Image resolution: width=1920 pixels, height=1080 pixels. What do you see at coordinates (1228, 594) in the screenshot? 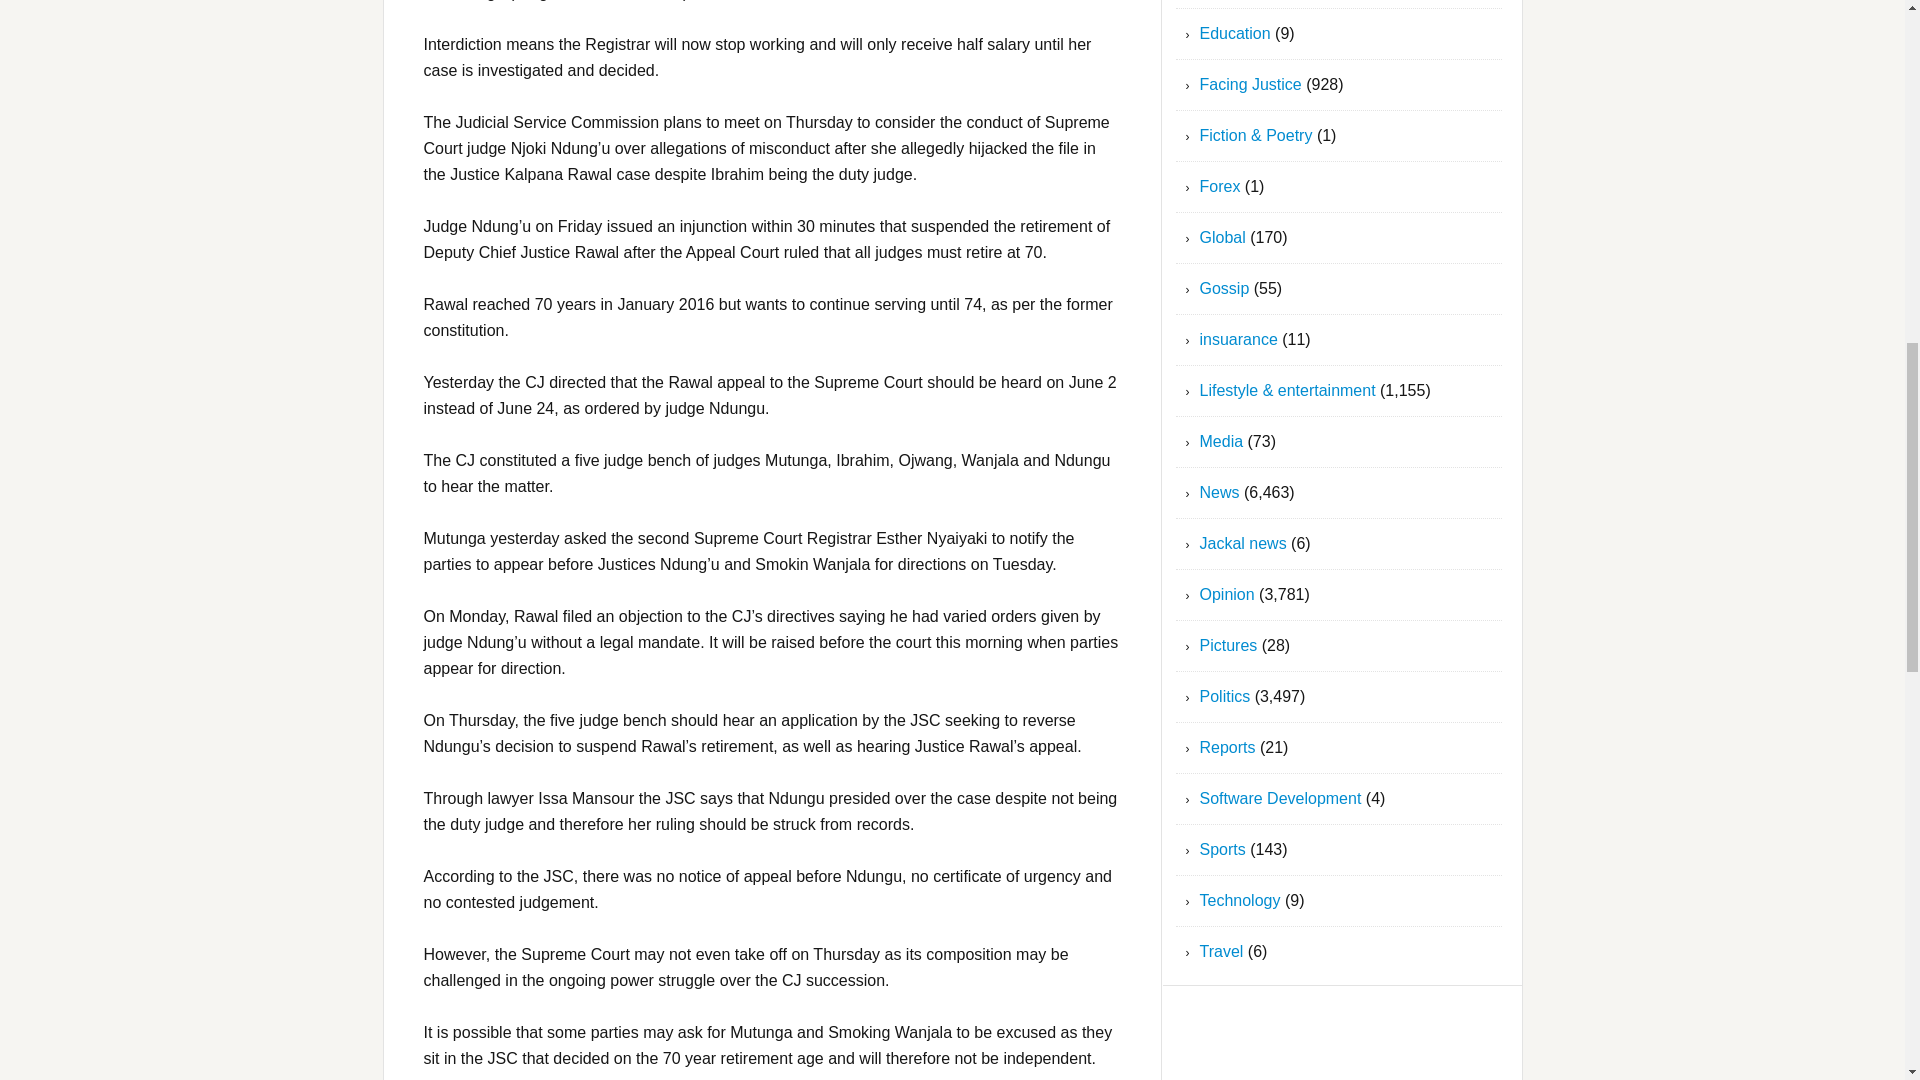
I see `Opinion` at bounding box center [1228, 594].